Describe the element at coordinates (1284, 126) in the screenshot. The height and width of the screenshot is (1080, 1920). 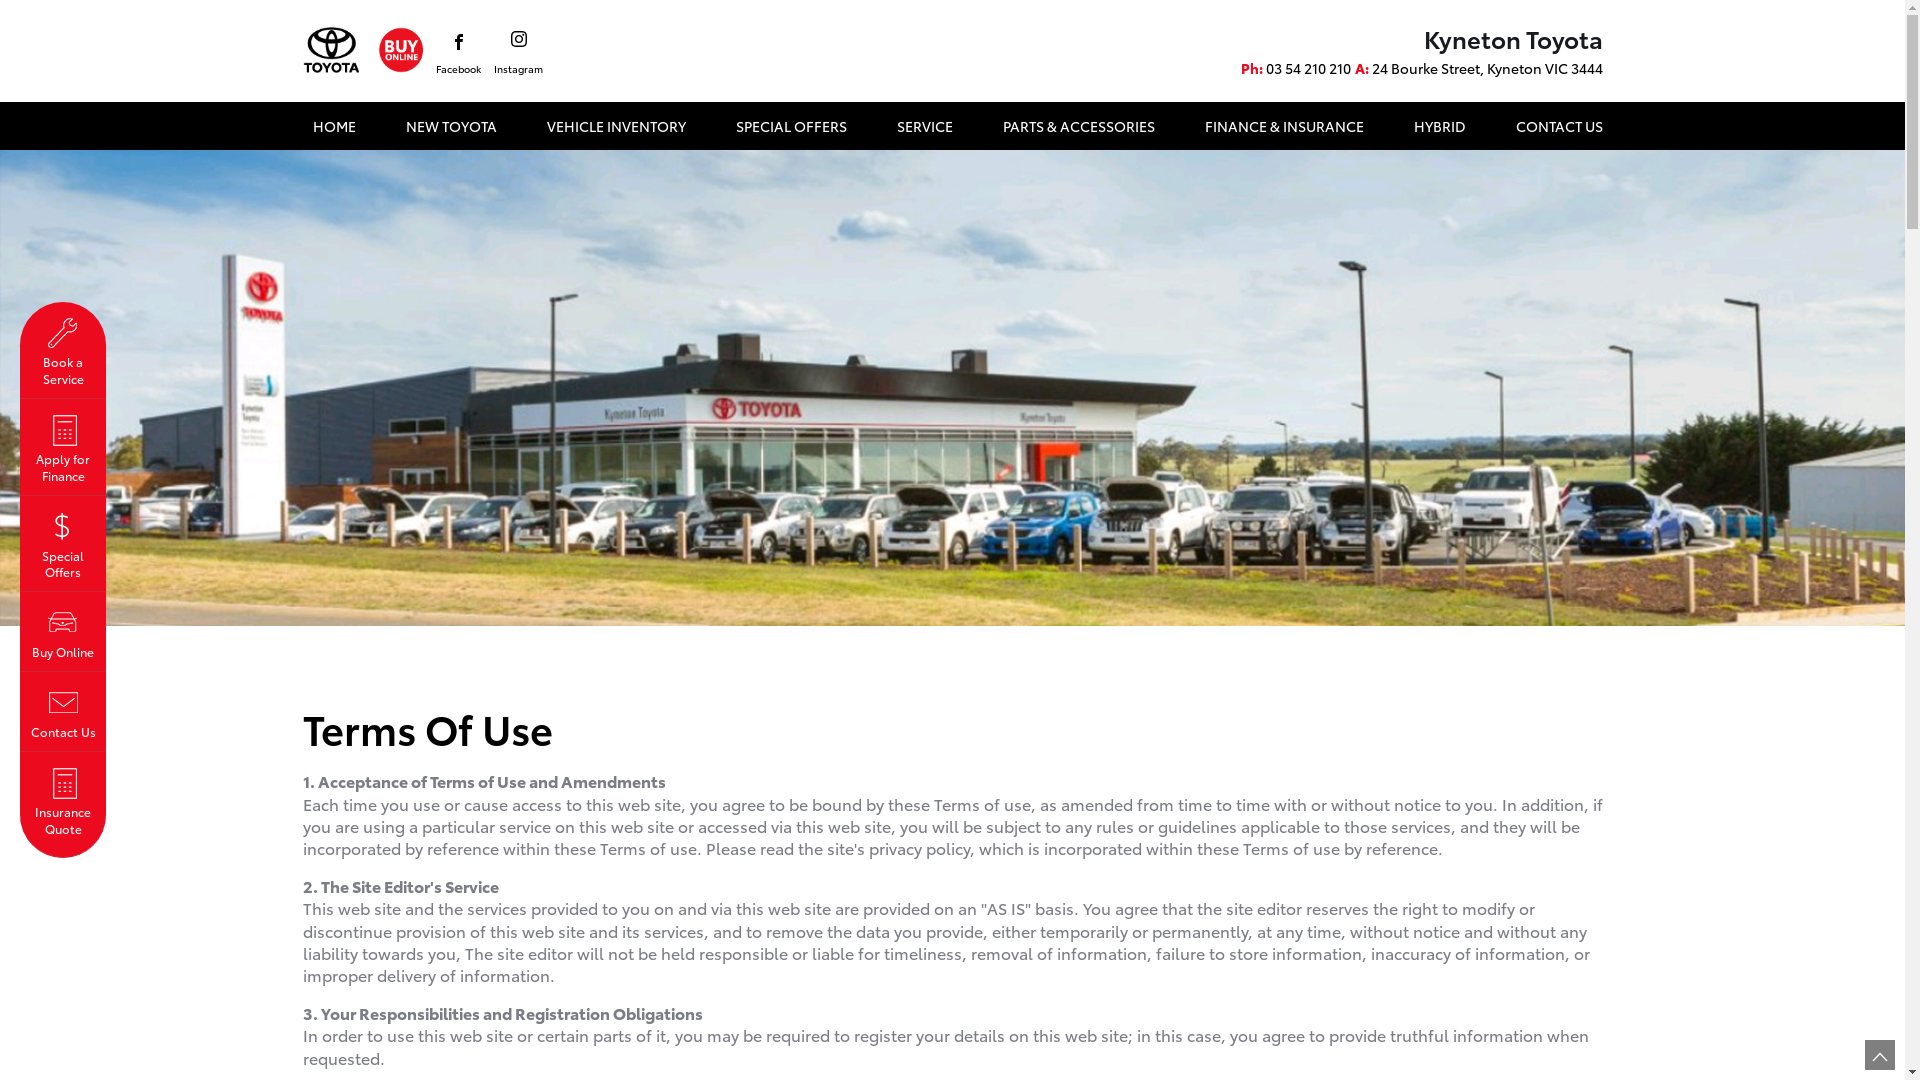
I see `FINANCE & INSURANCE` at that location.